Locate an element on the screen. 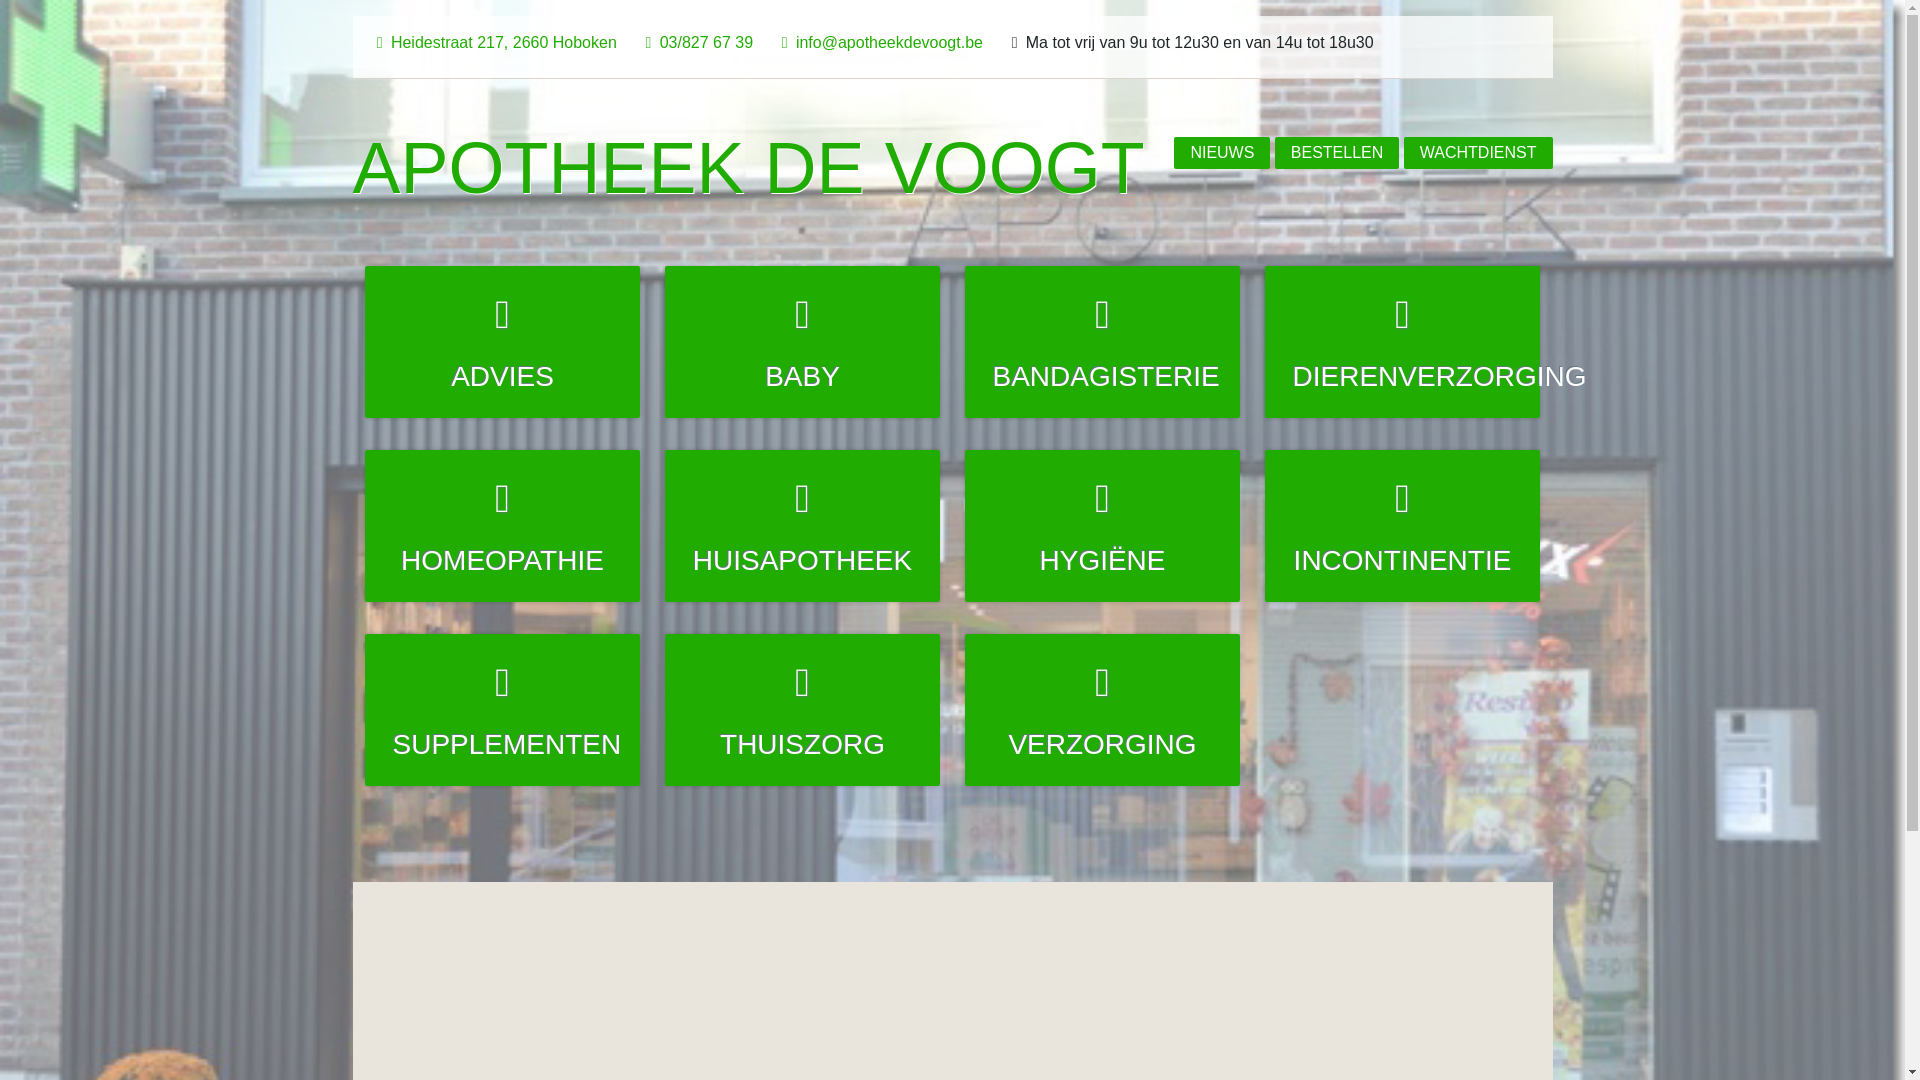 The height and width of the screenshot is (1080, 1920). HUISAPOTHEEK is located at coordinates (802, 526).